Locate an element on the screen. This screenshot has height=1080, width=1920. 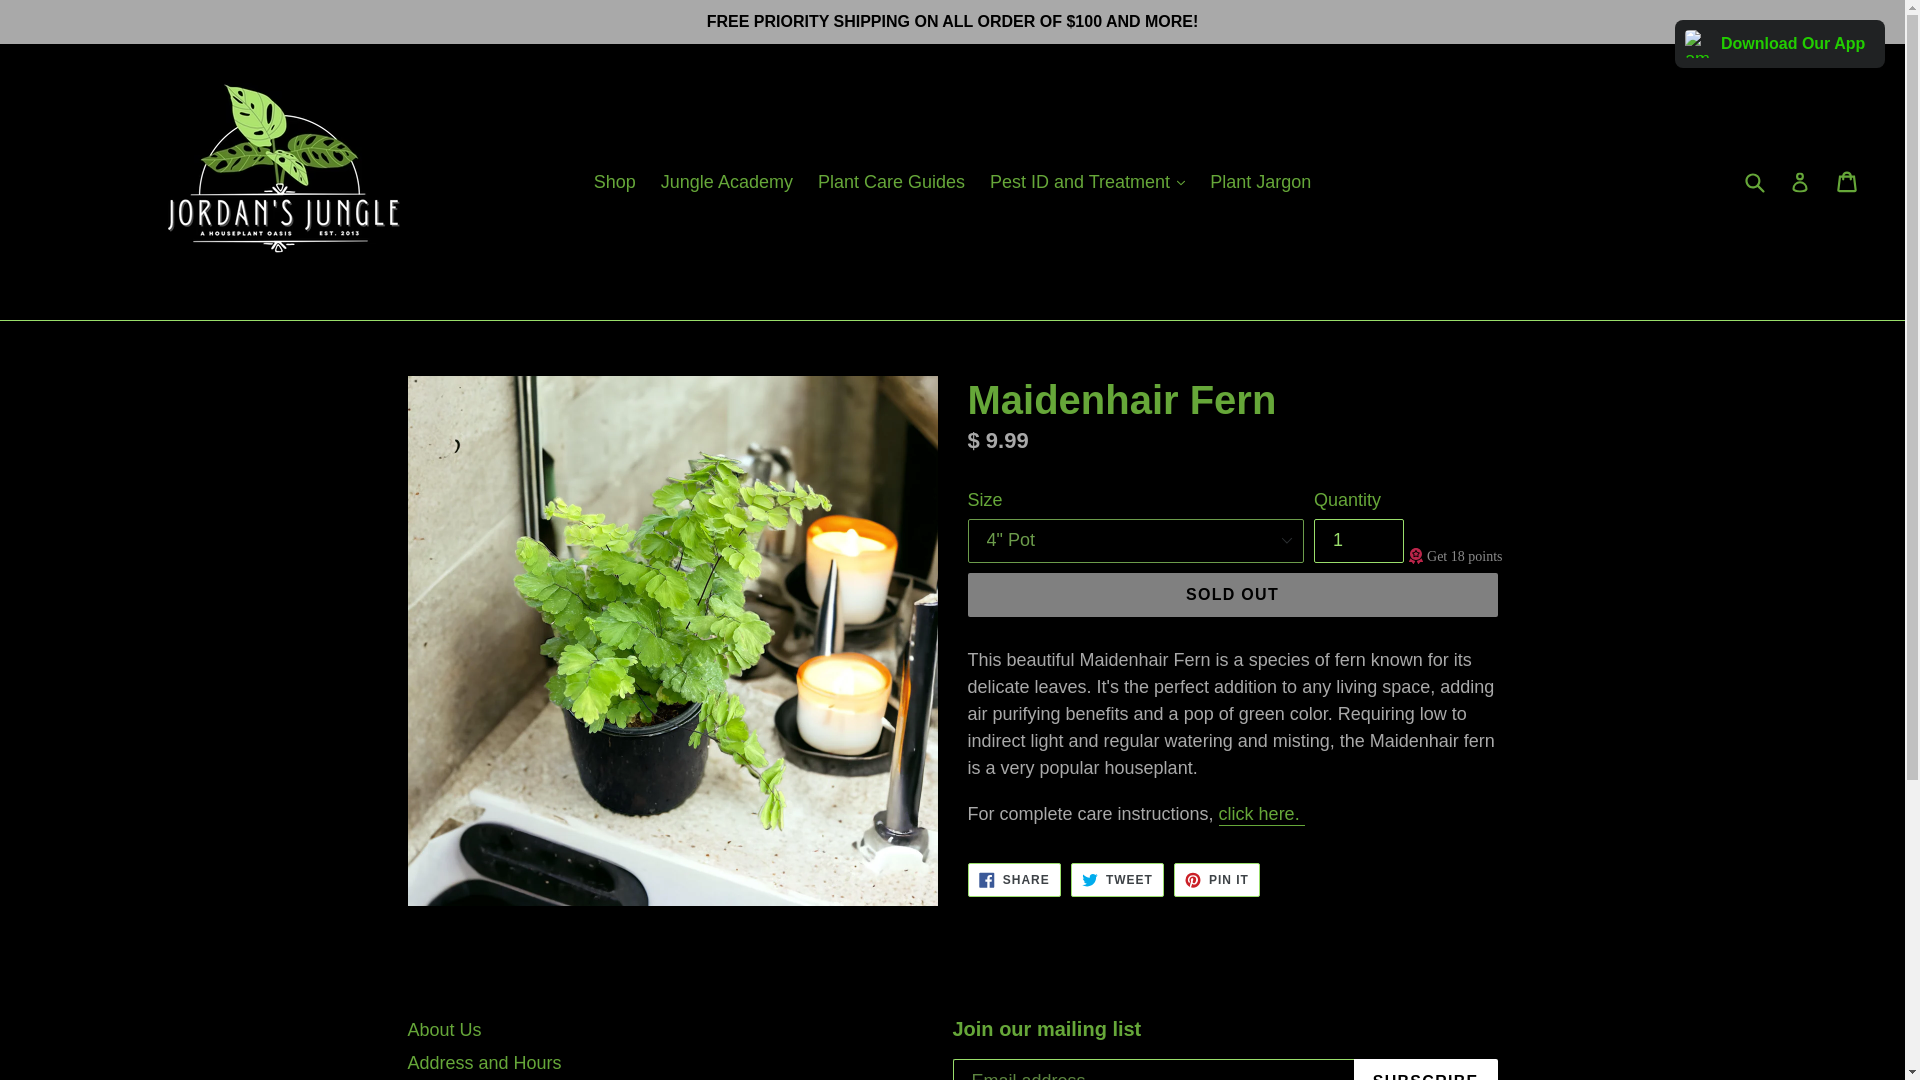
Tweet on Twitter is located at coordinates (892, 182).